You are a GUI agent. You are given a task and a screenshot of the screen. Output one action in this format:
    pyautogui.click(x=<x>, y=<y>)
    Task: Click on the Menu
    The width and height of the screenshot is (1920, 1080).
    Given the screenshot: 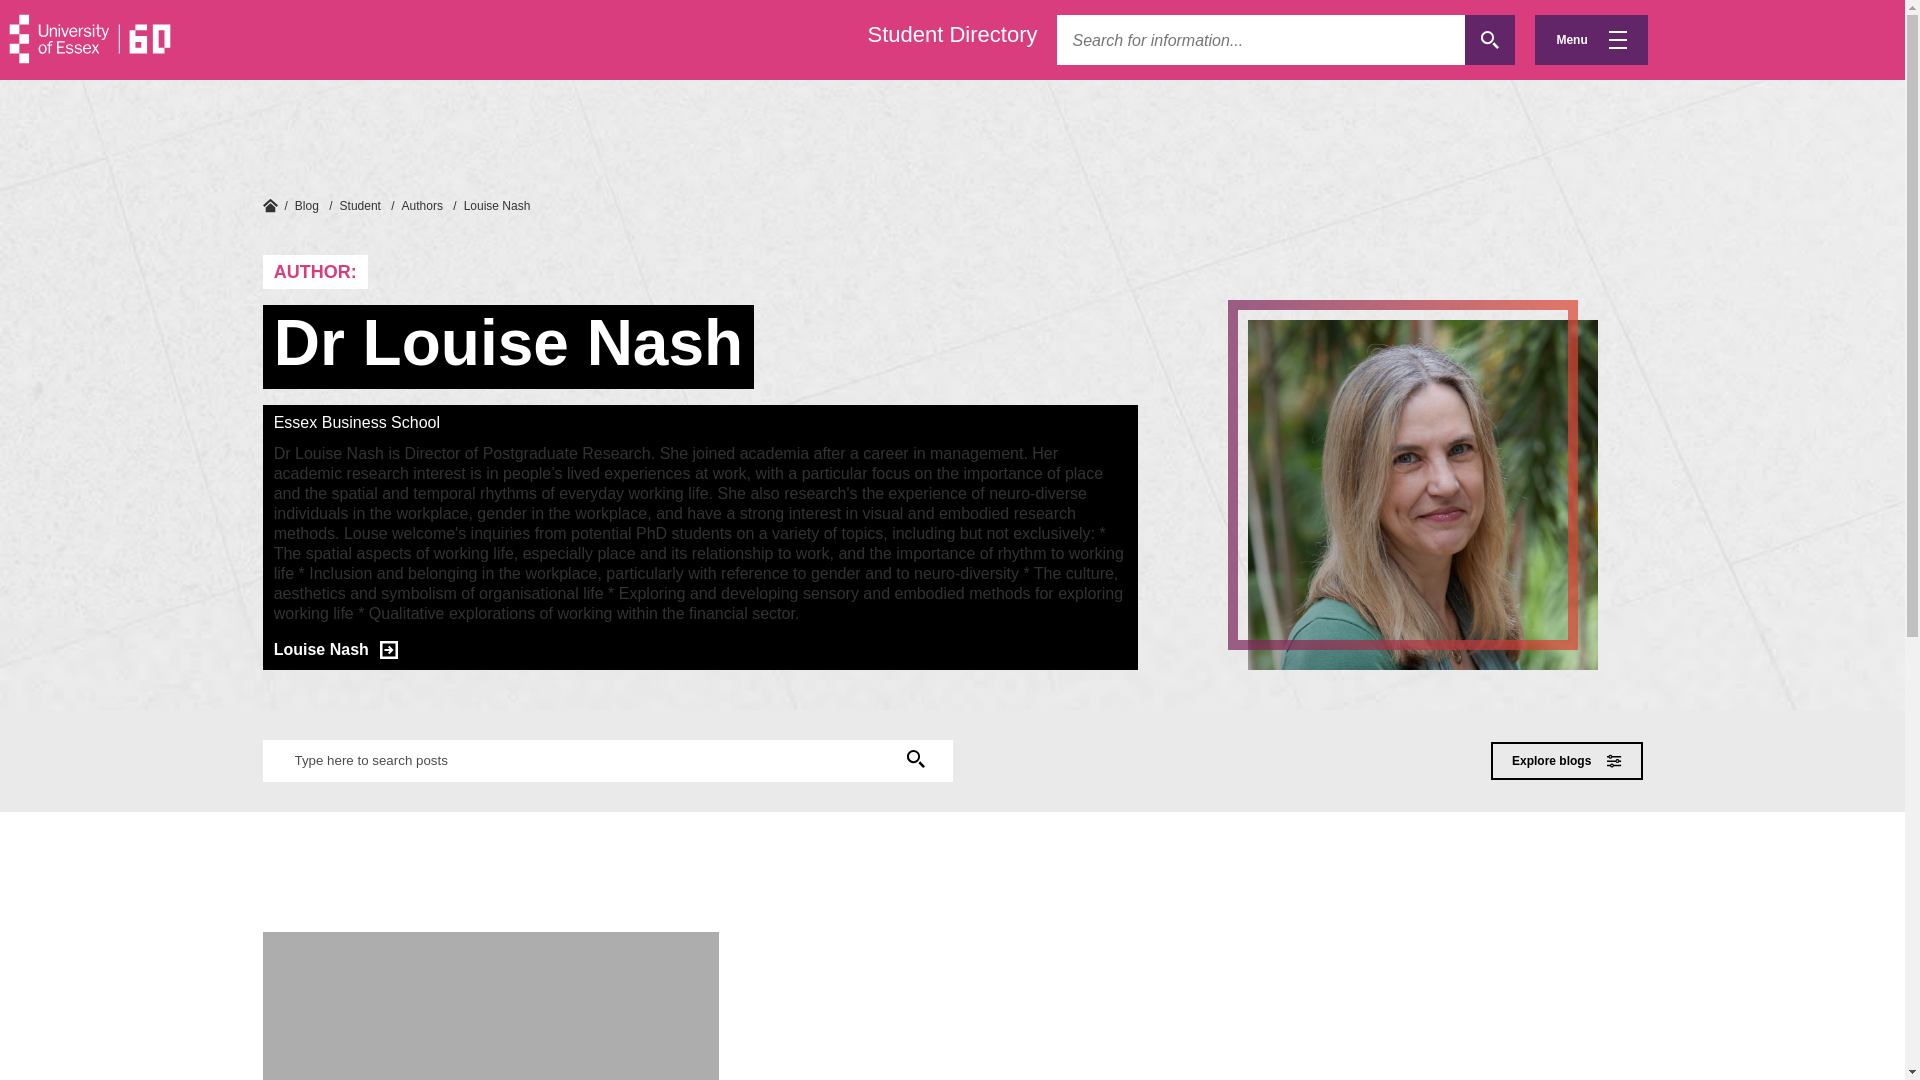 What is the action you would take?
    pyautogui.click(x=1590, y=40)
    